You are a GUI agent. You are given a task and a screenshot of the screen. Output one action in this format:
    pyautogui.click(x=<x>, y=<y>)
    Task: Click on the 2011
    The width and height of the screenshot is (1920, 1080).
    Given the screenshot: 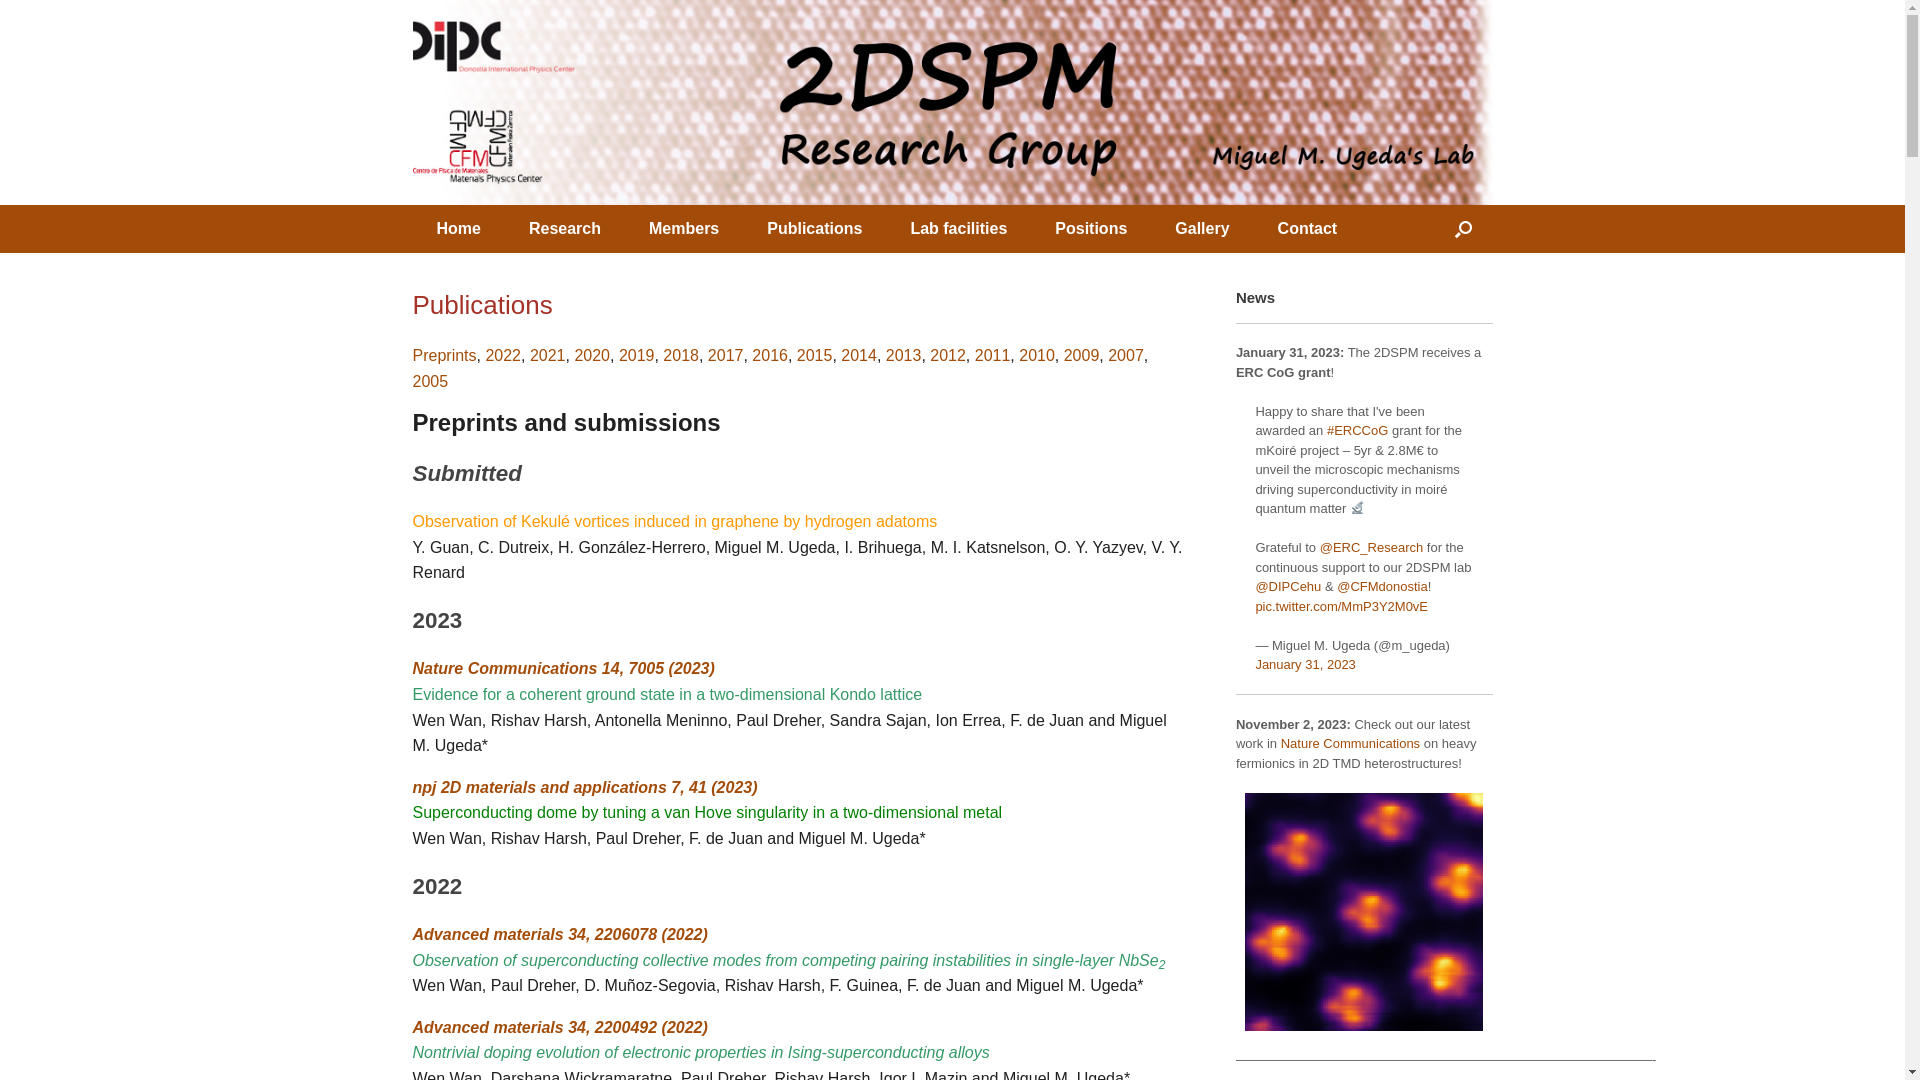 What is the action you would take?
    pyautogui.click(x=993, y=356)
    